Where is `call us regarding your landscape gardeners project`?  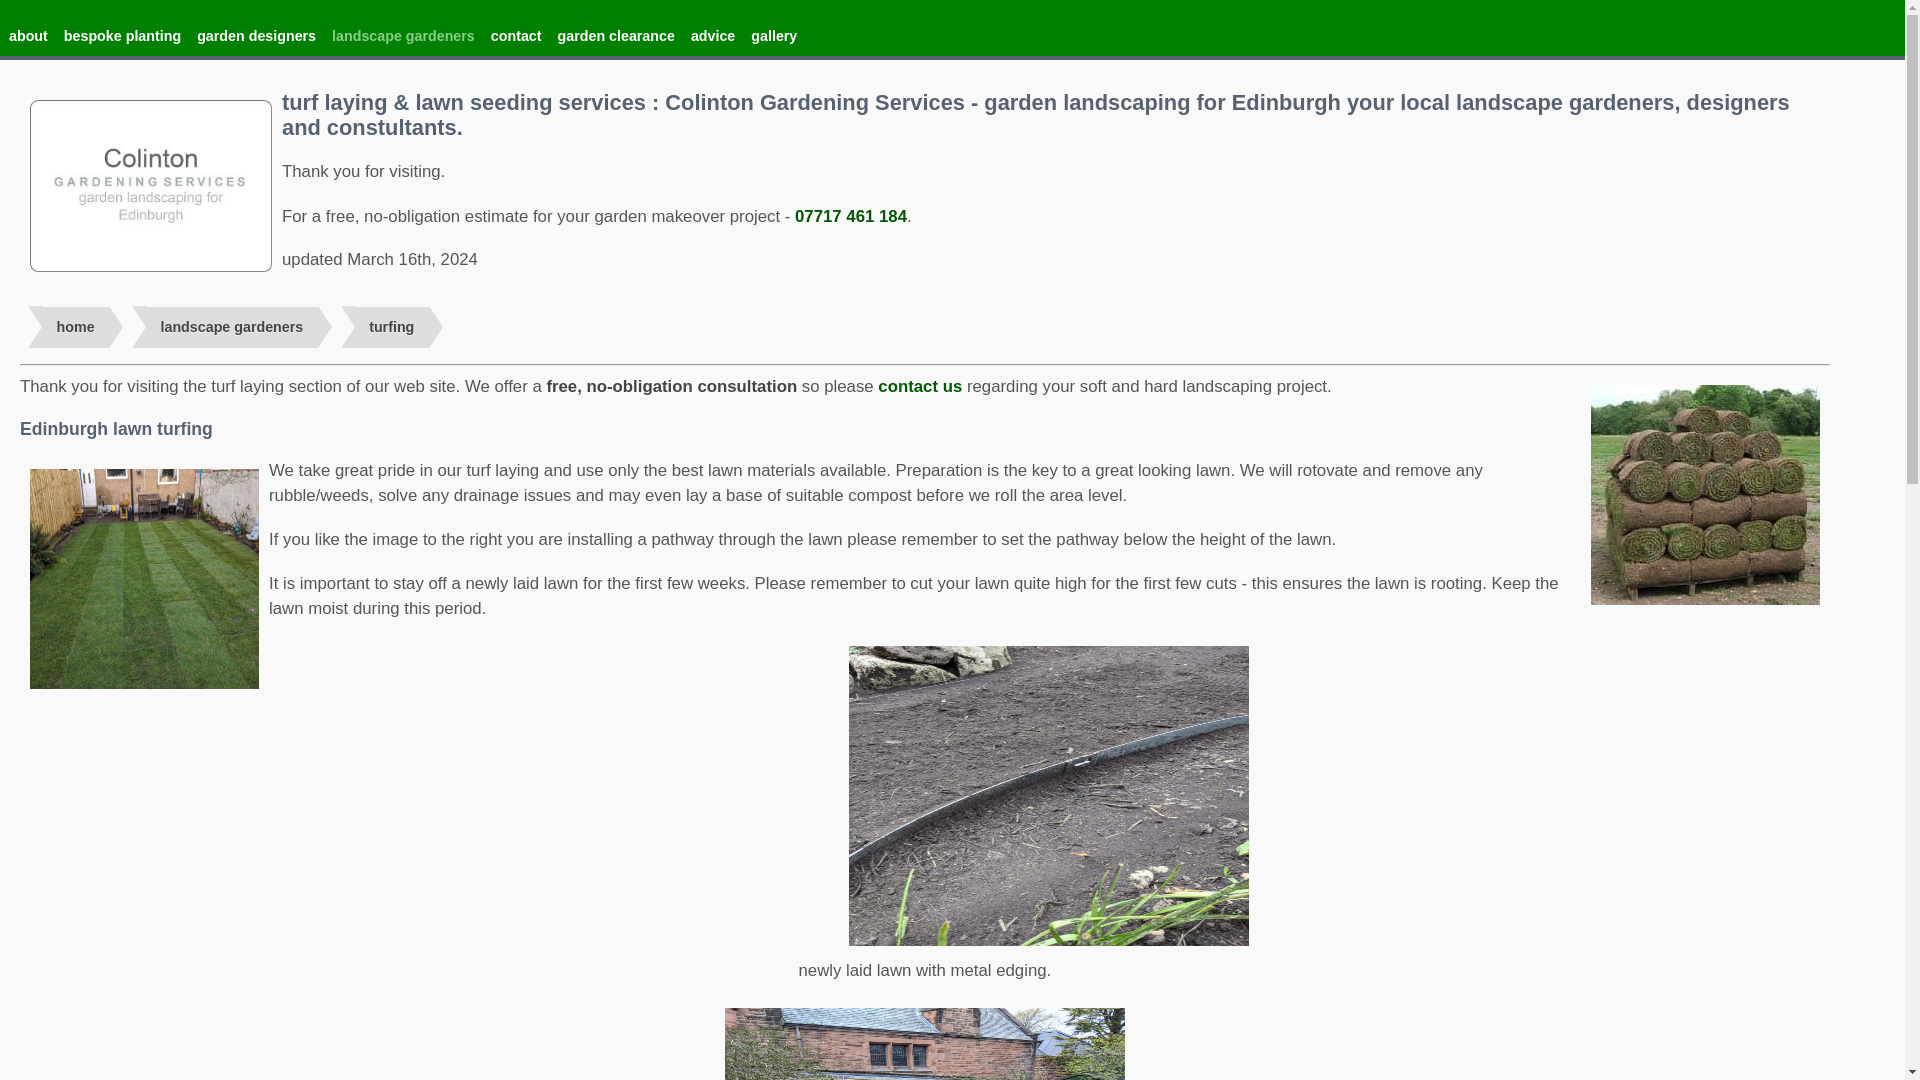
call us regarding your landscape gardeners project is located at coordinates (850, 216).